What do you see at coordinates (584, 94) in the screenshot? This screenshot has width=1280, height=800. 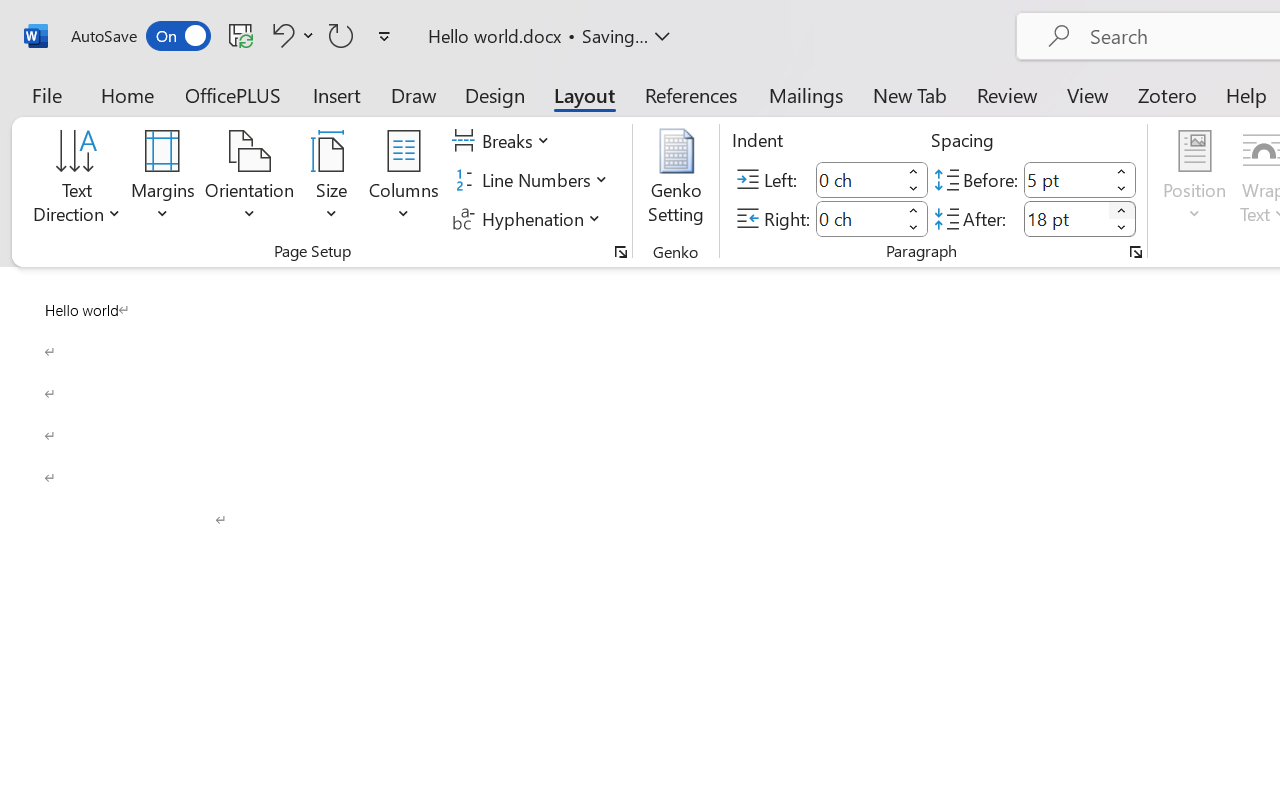 I see `Layout` at bounding box center [584, 94].